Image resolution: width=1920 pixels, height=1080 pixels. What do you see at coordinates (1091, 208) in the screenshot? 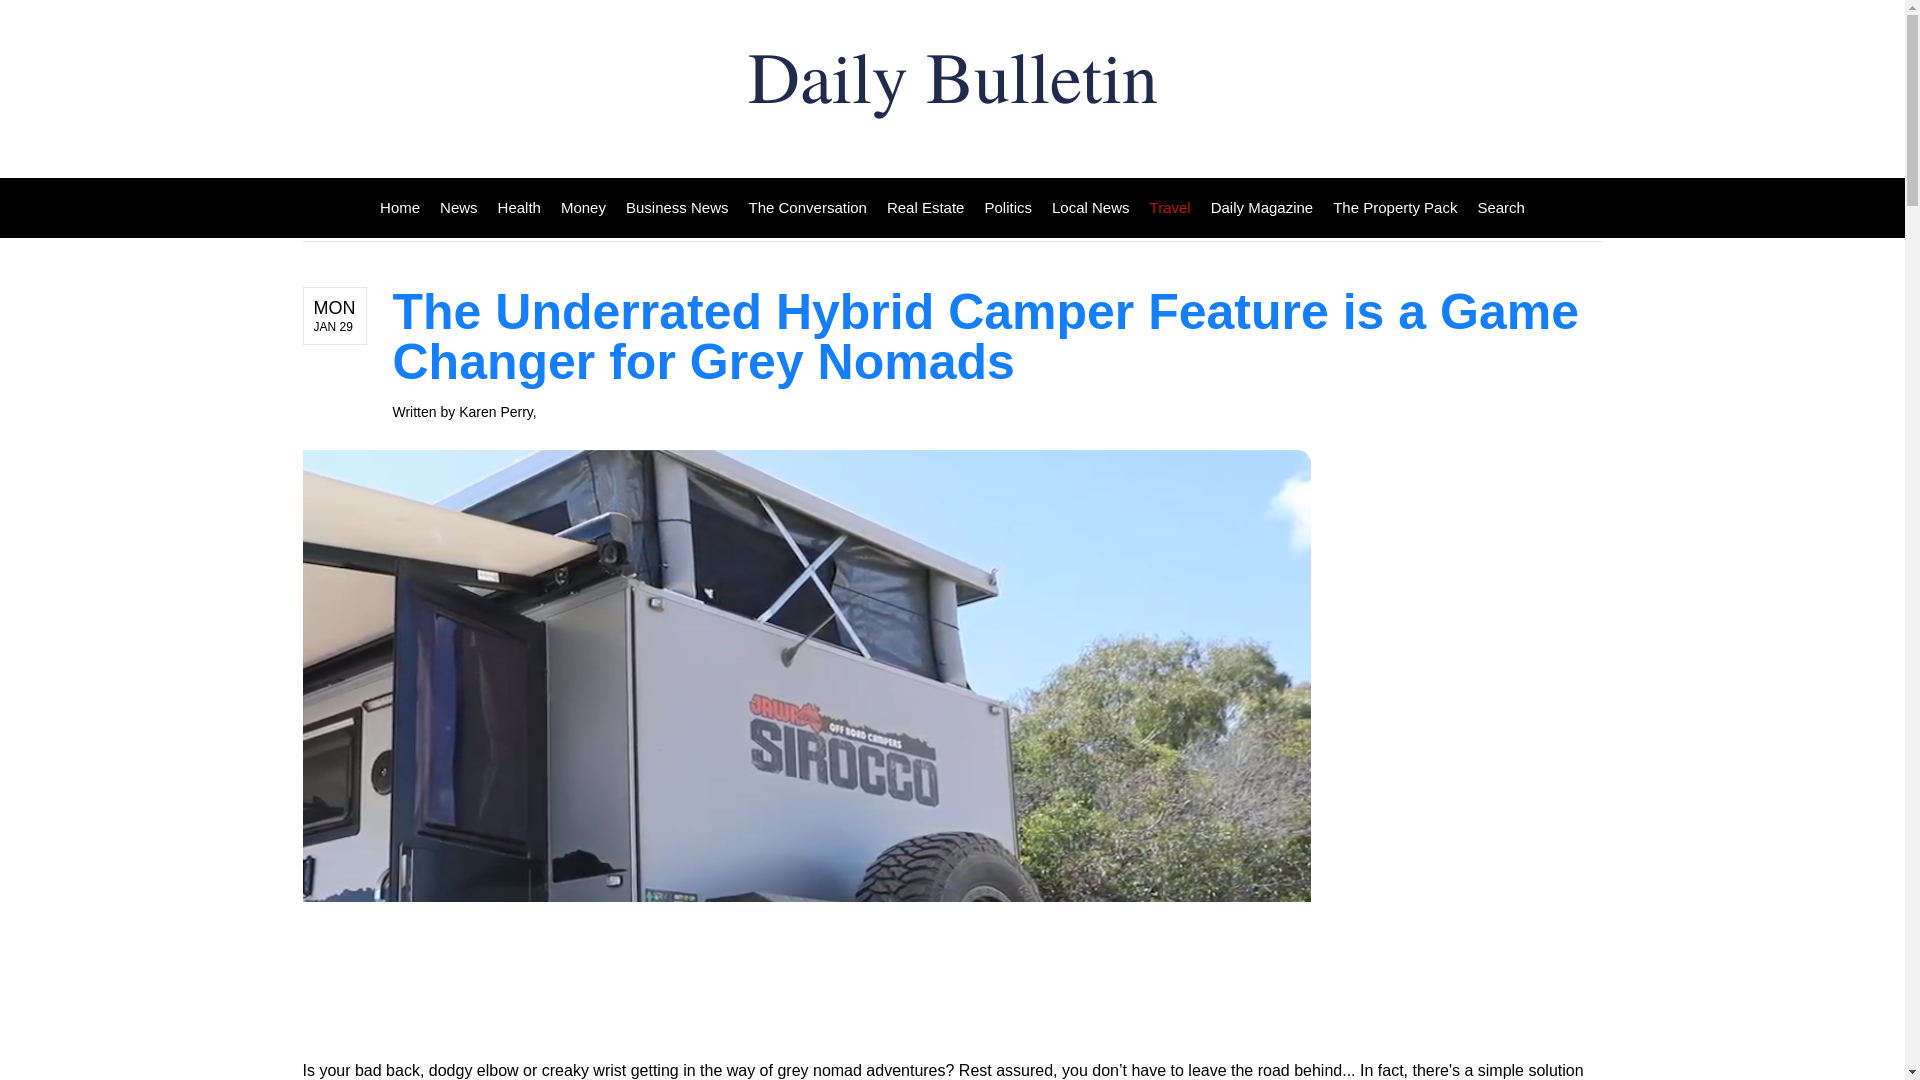
I see `Local News` at bounding box center [1091, 208].